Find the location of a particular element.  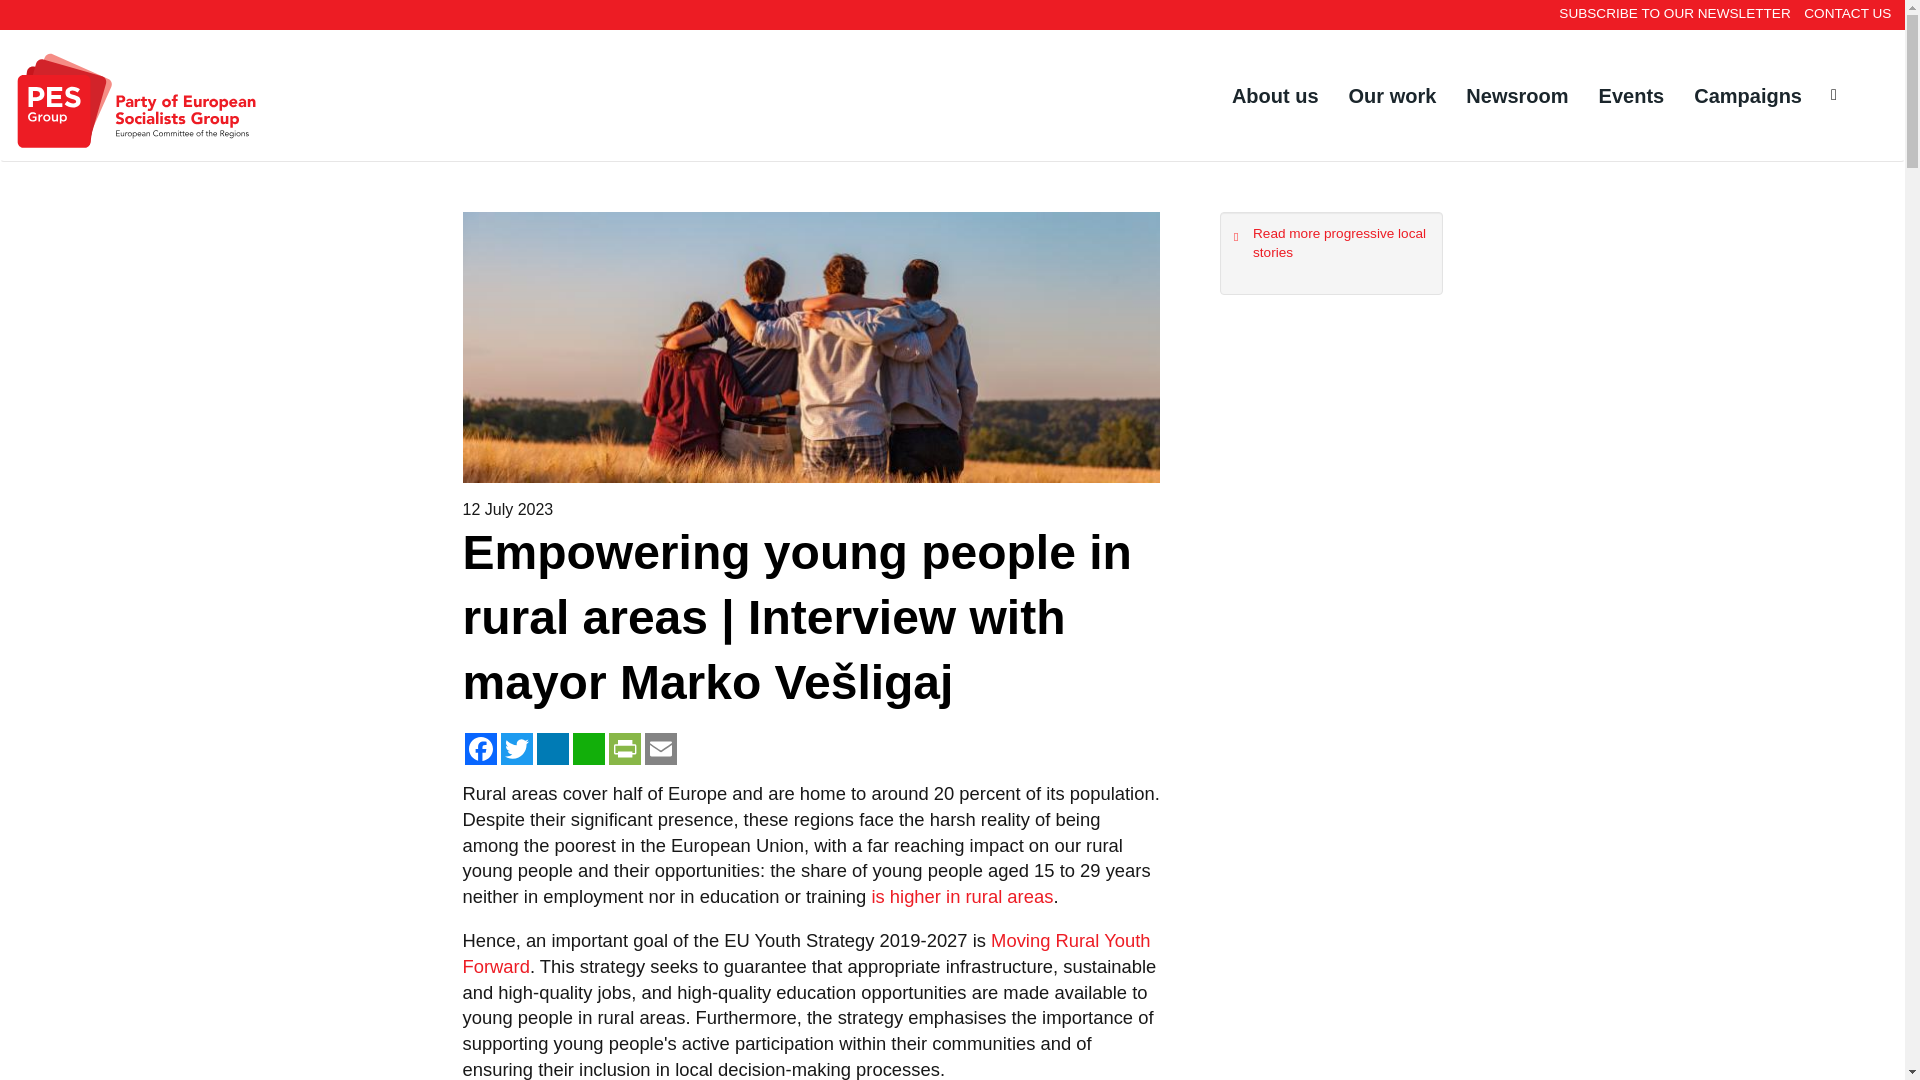

Facebook is located at coordinates (480, 747).